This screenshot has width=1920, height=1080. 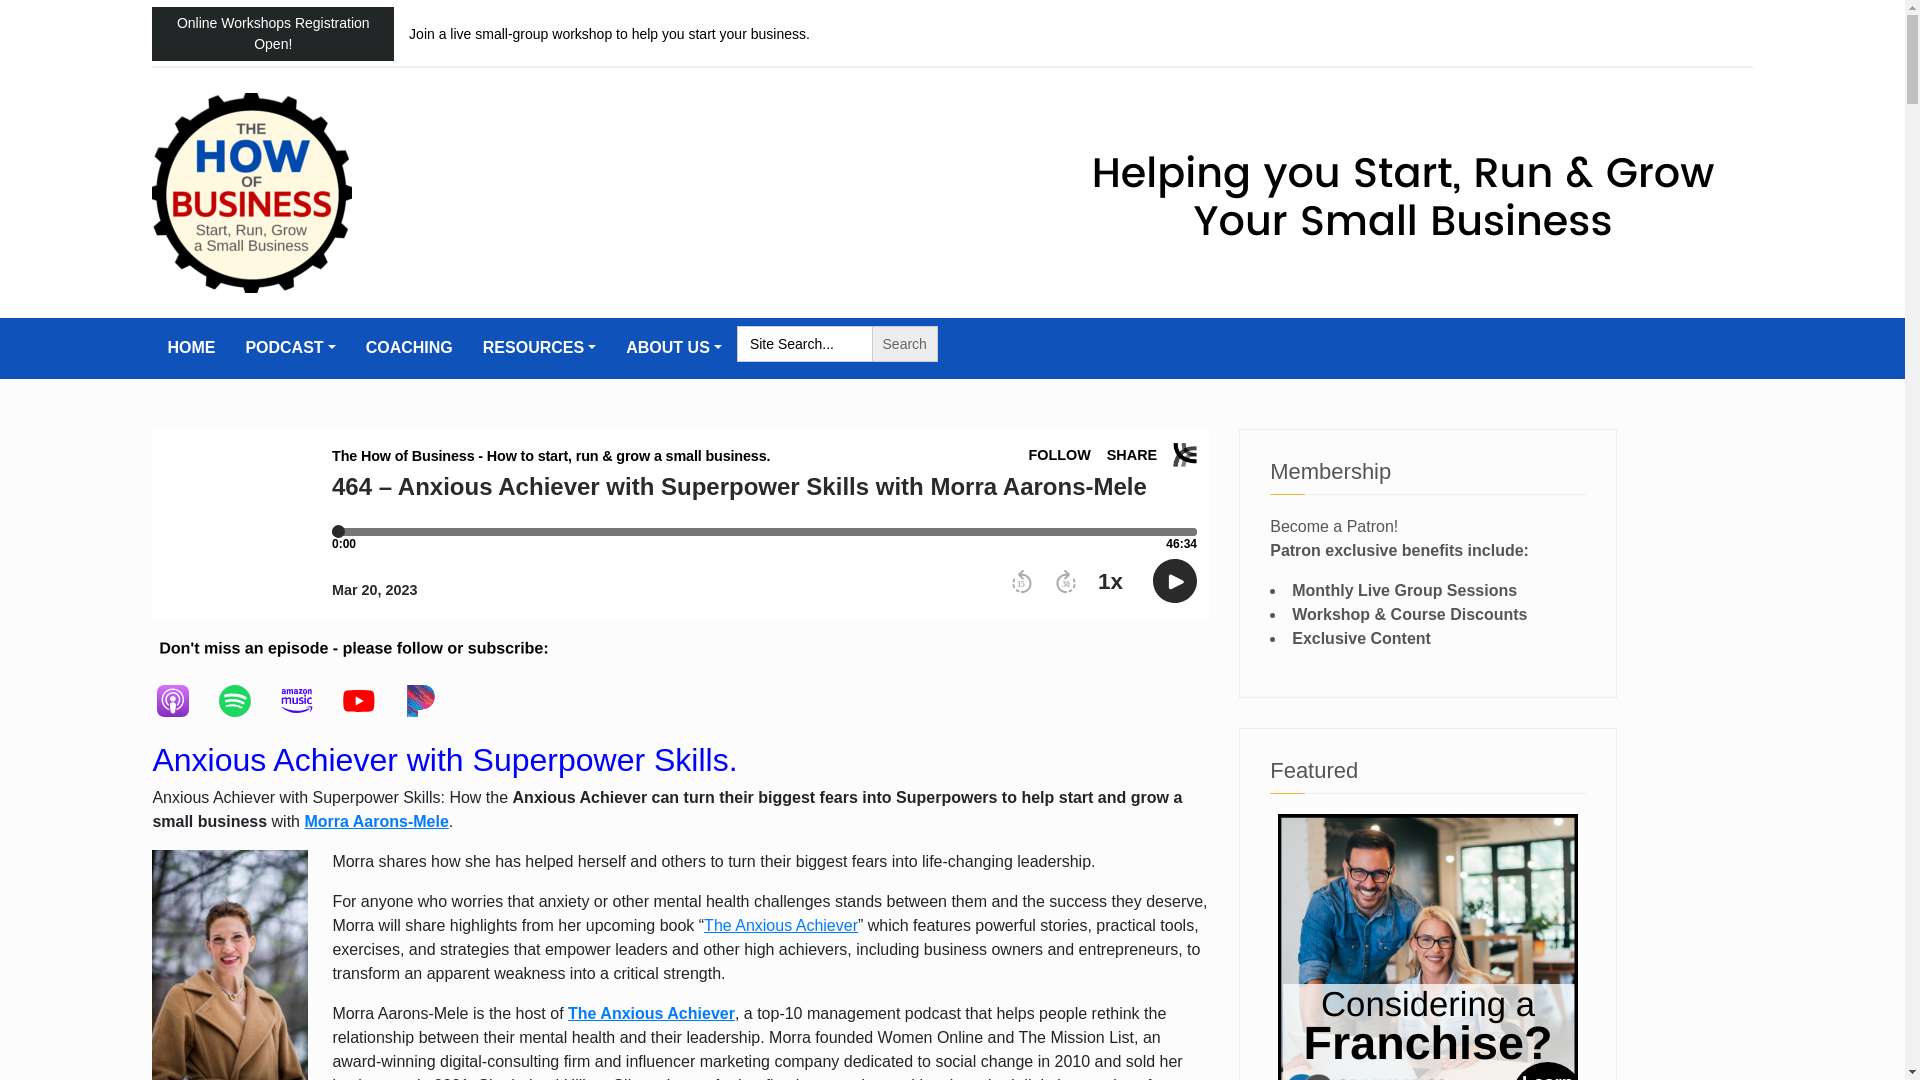 I want to click on Podcast, so click(x=290, y=348).